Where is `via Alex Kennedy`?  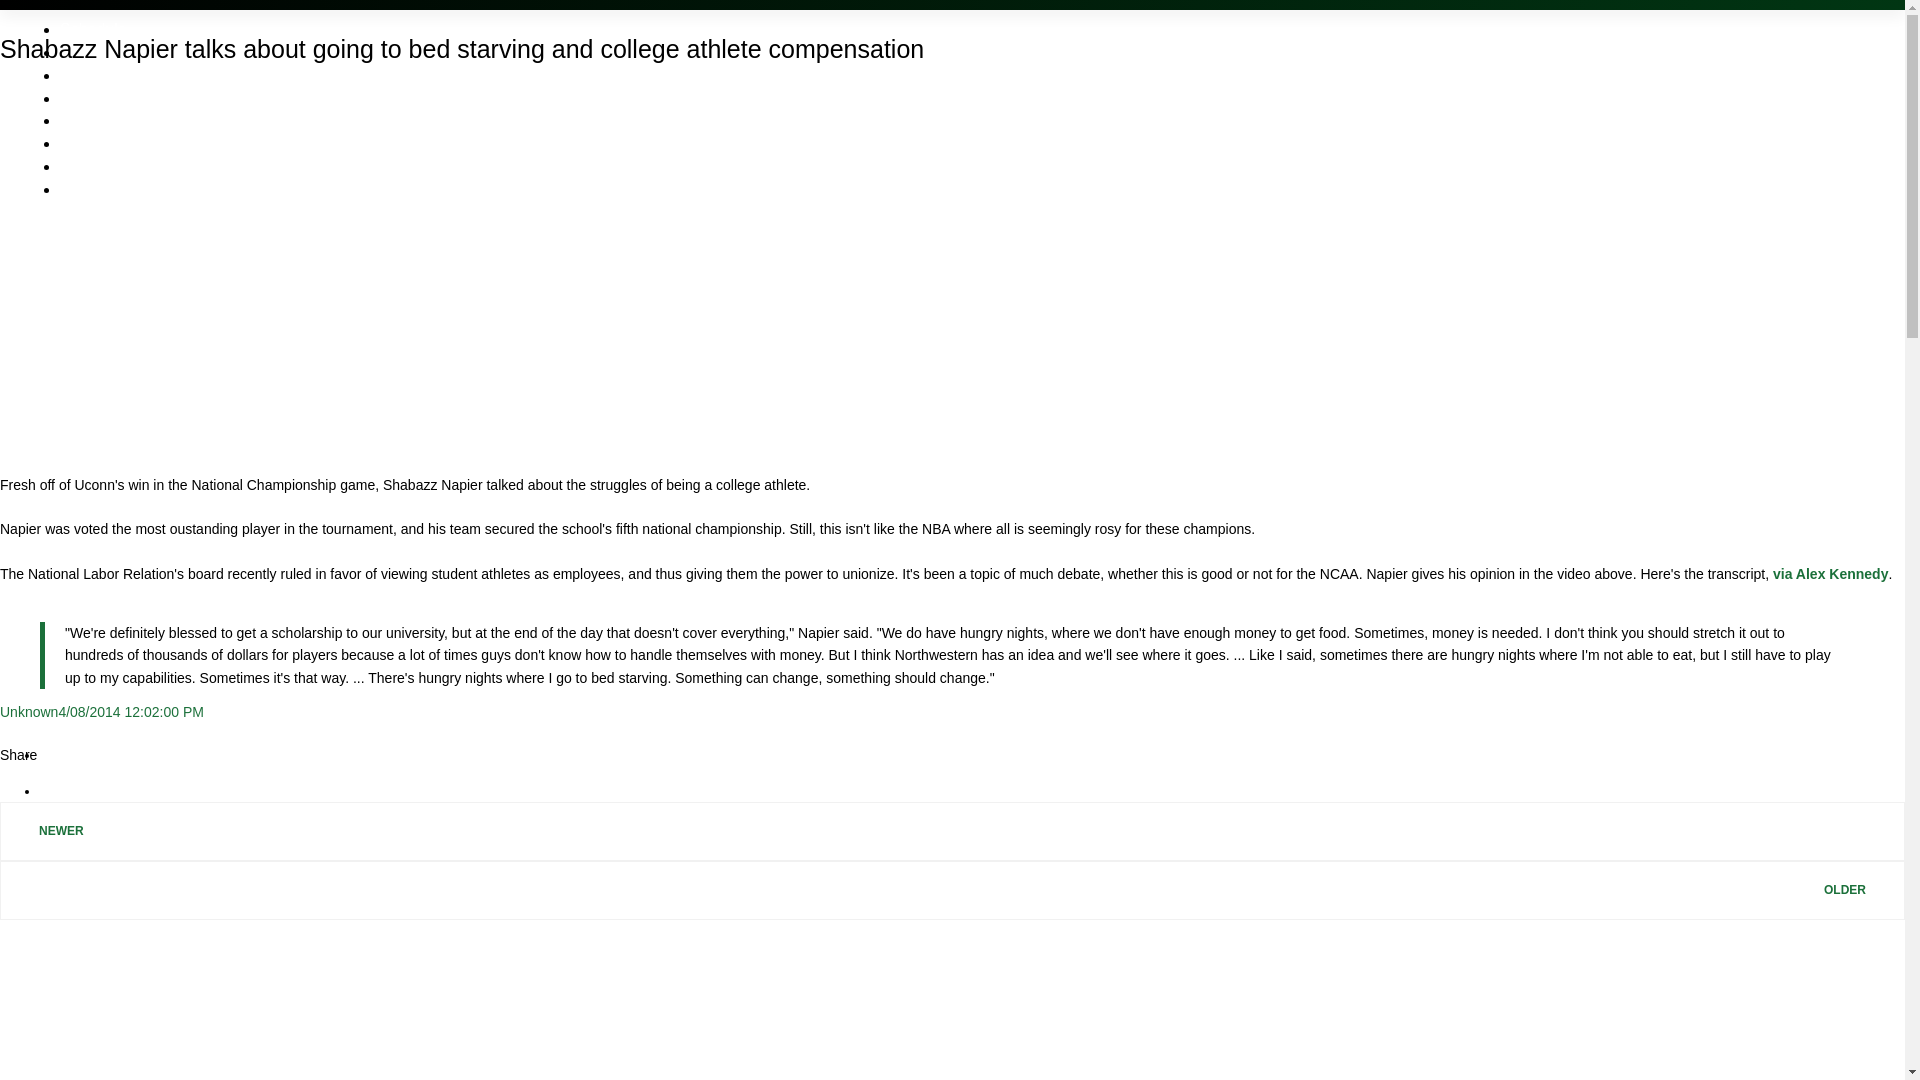
via Alex Kennedy is located at coordinates (1830, 574).